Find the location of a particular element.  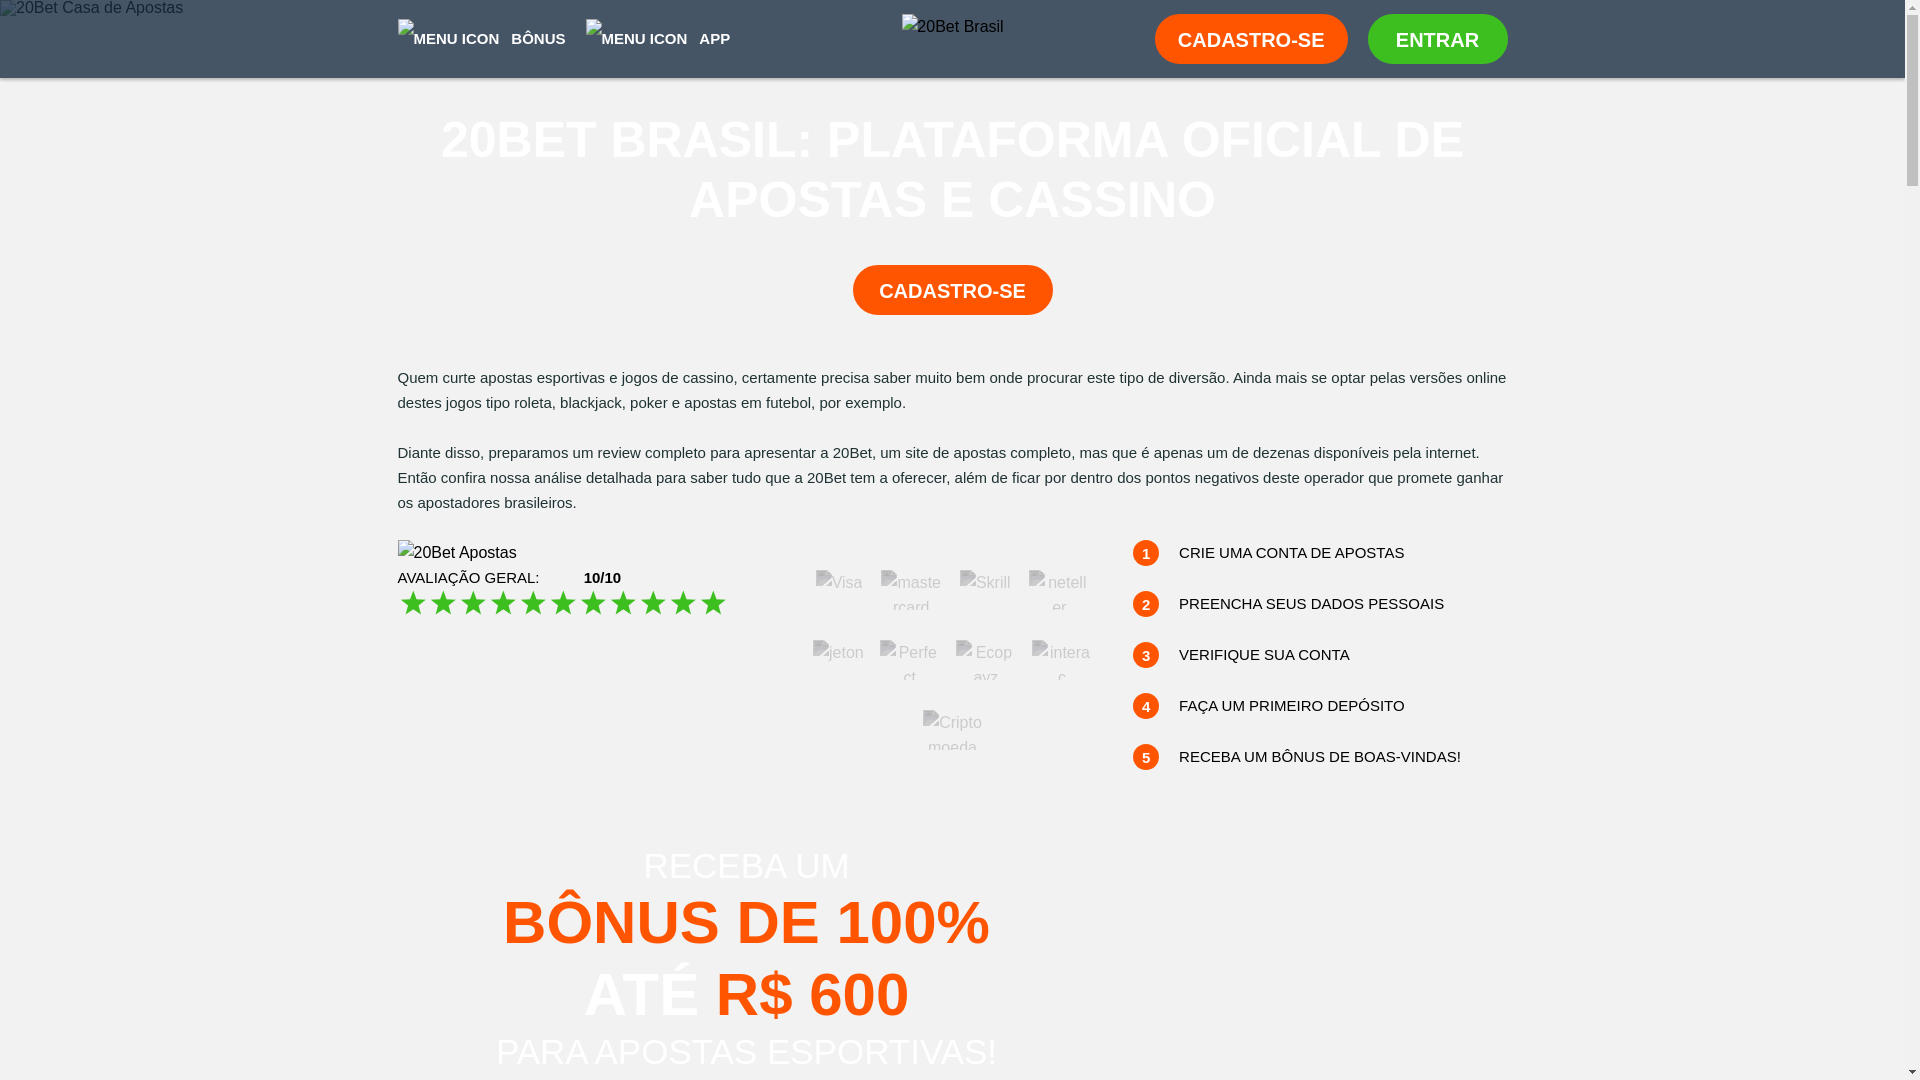

Menu icon is located at coordinates (449, 39).